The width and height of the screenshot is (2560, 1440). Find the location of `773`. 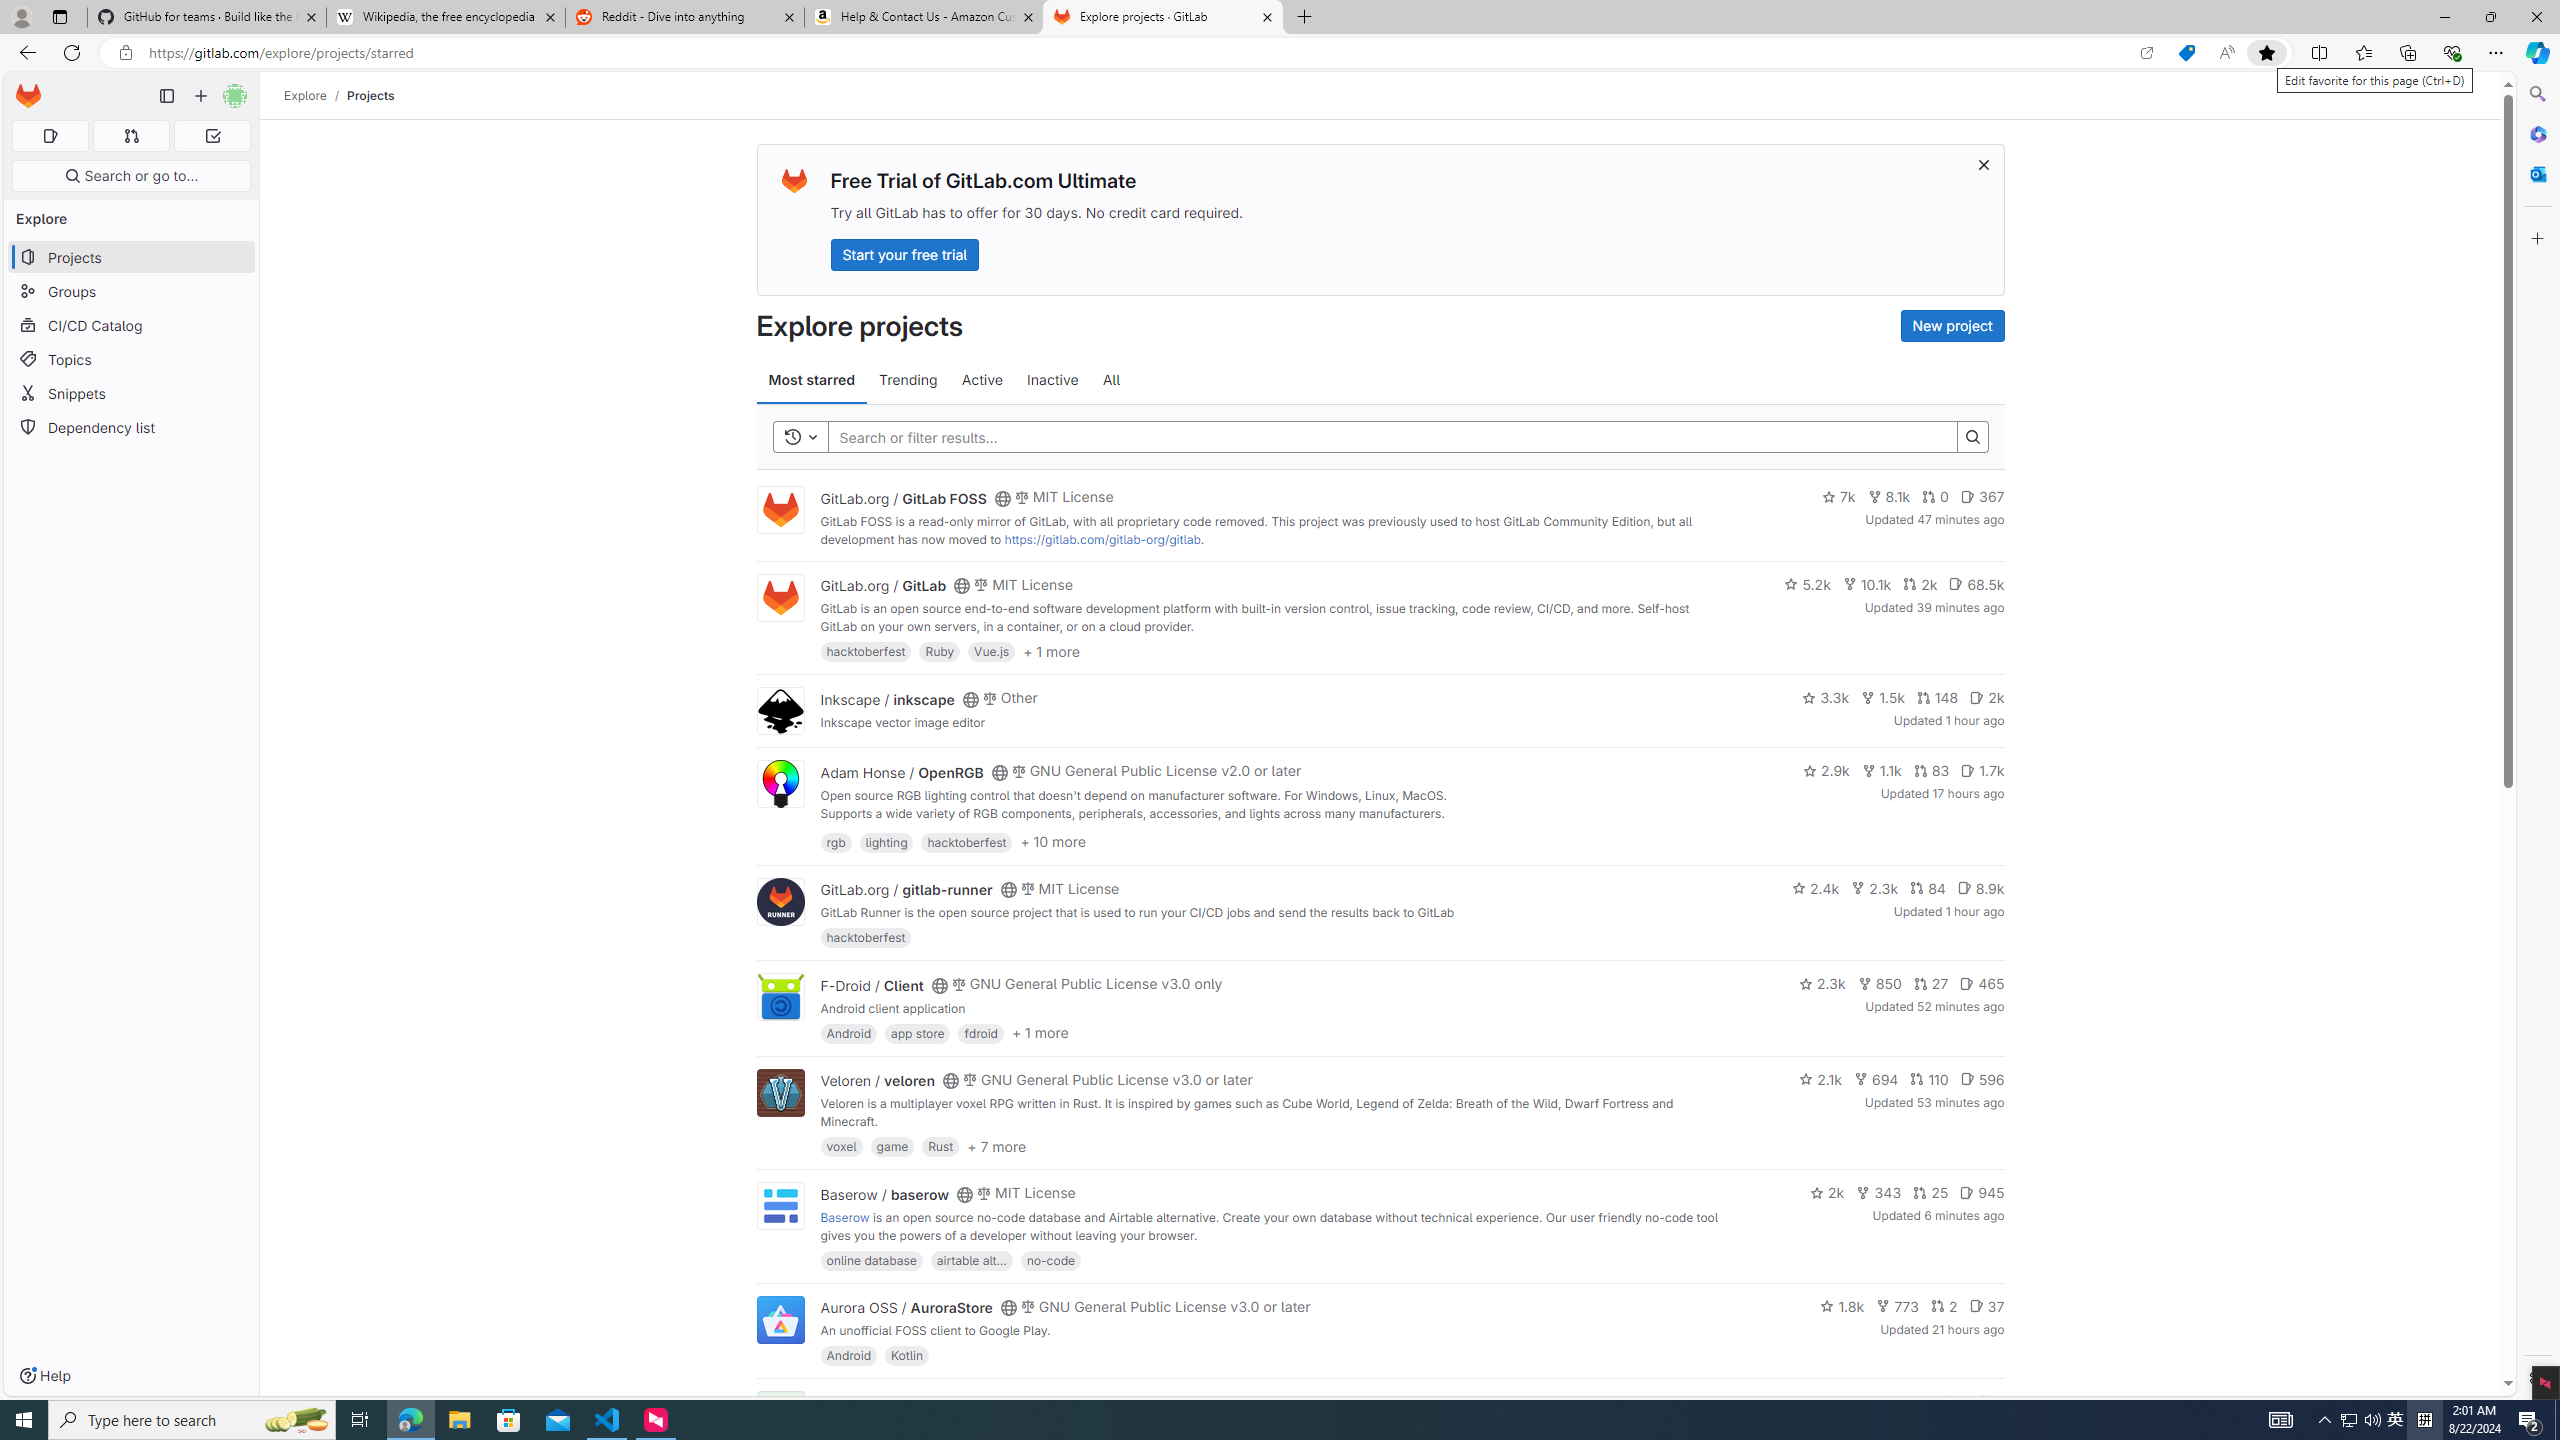

773 is located at coordinates (1898, 1306).